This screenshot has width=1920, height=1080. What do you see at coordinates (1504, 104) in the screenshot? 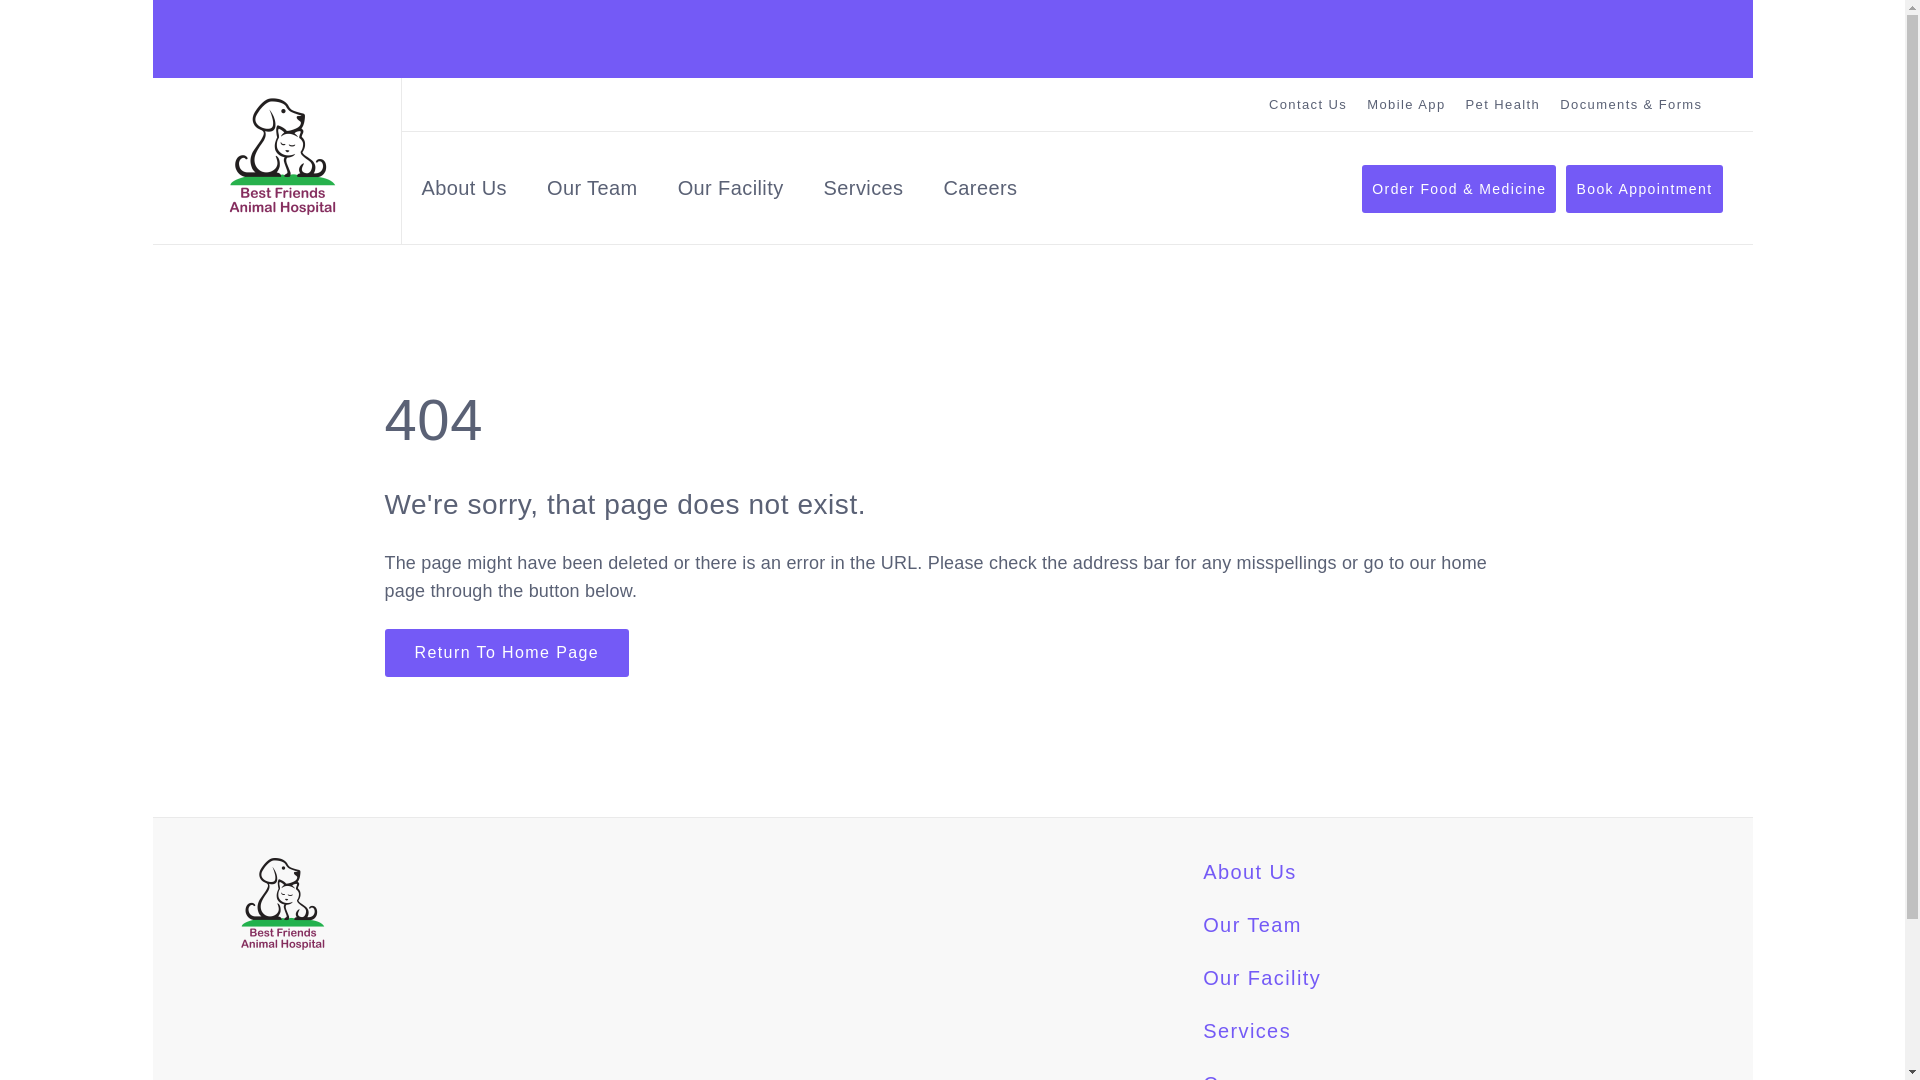
I see `Pet Health` at bounding box center [1504, 104].